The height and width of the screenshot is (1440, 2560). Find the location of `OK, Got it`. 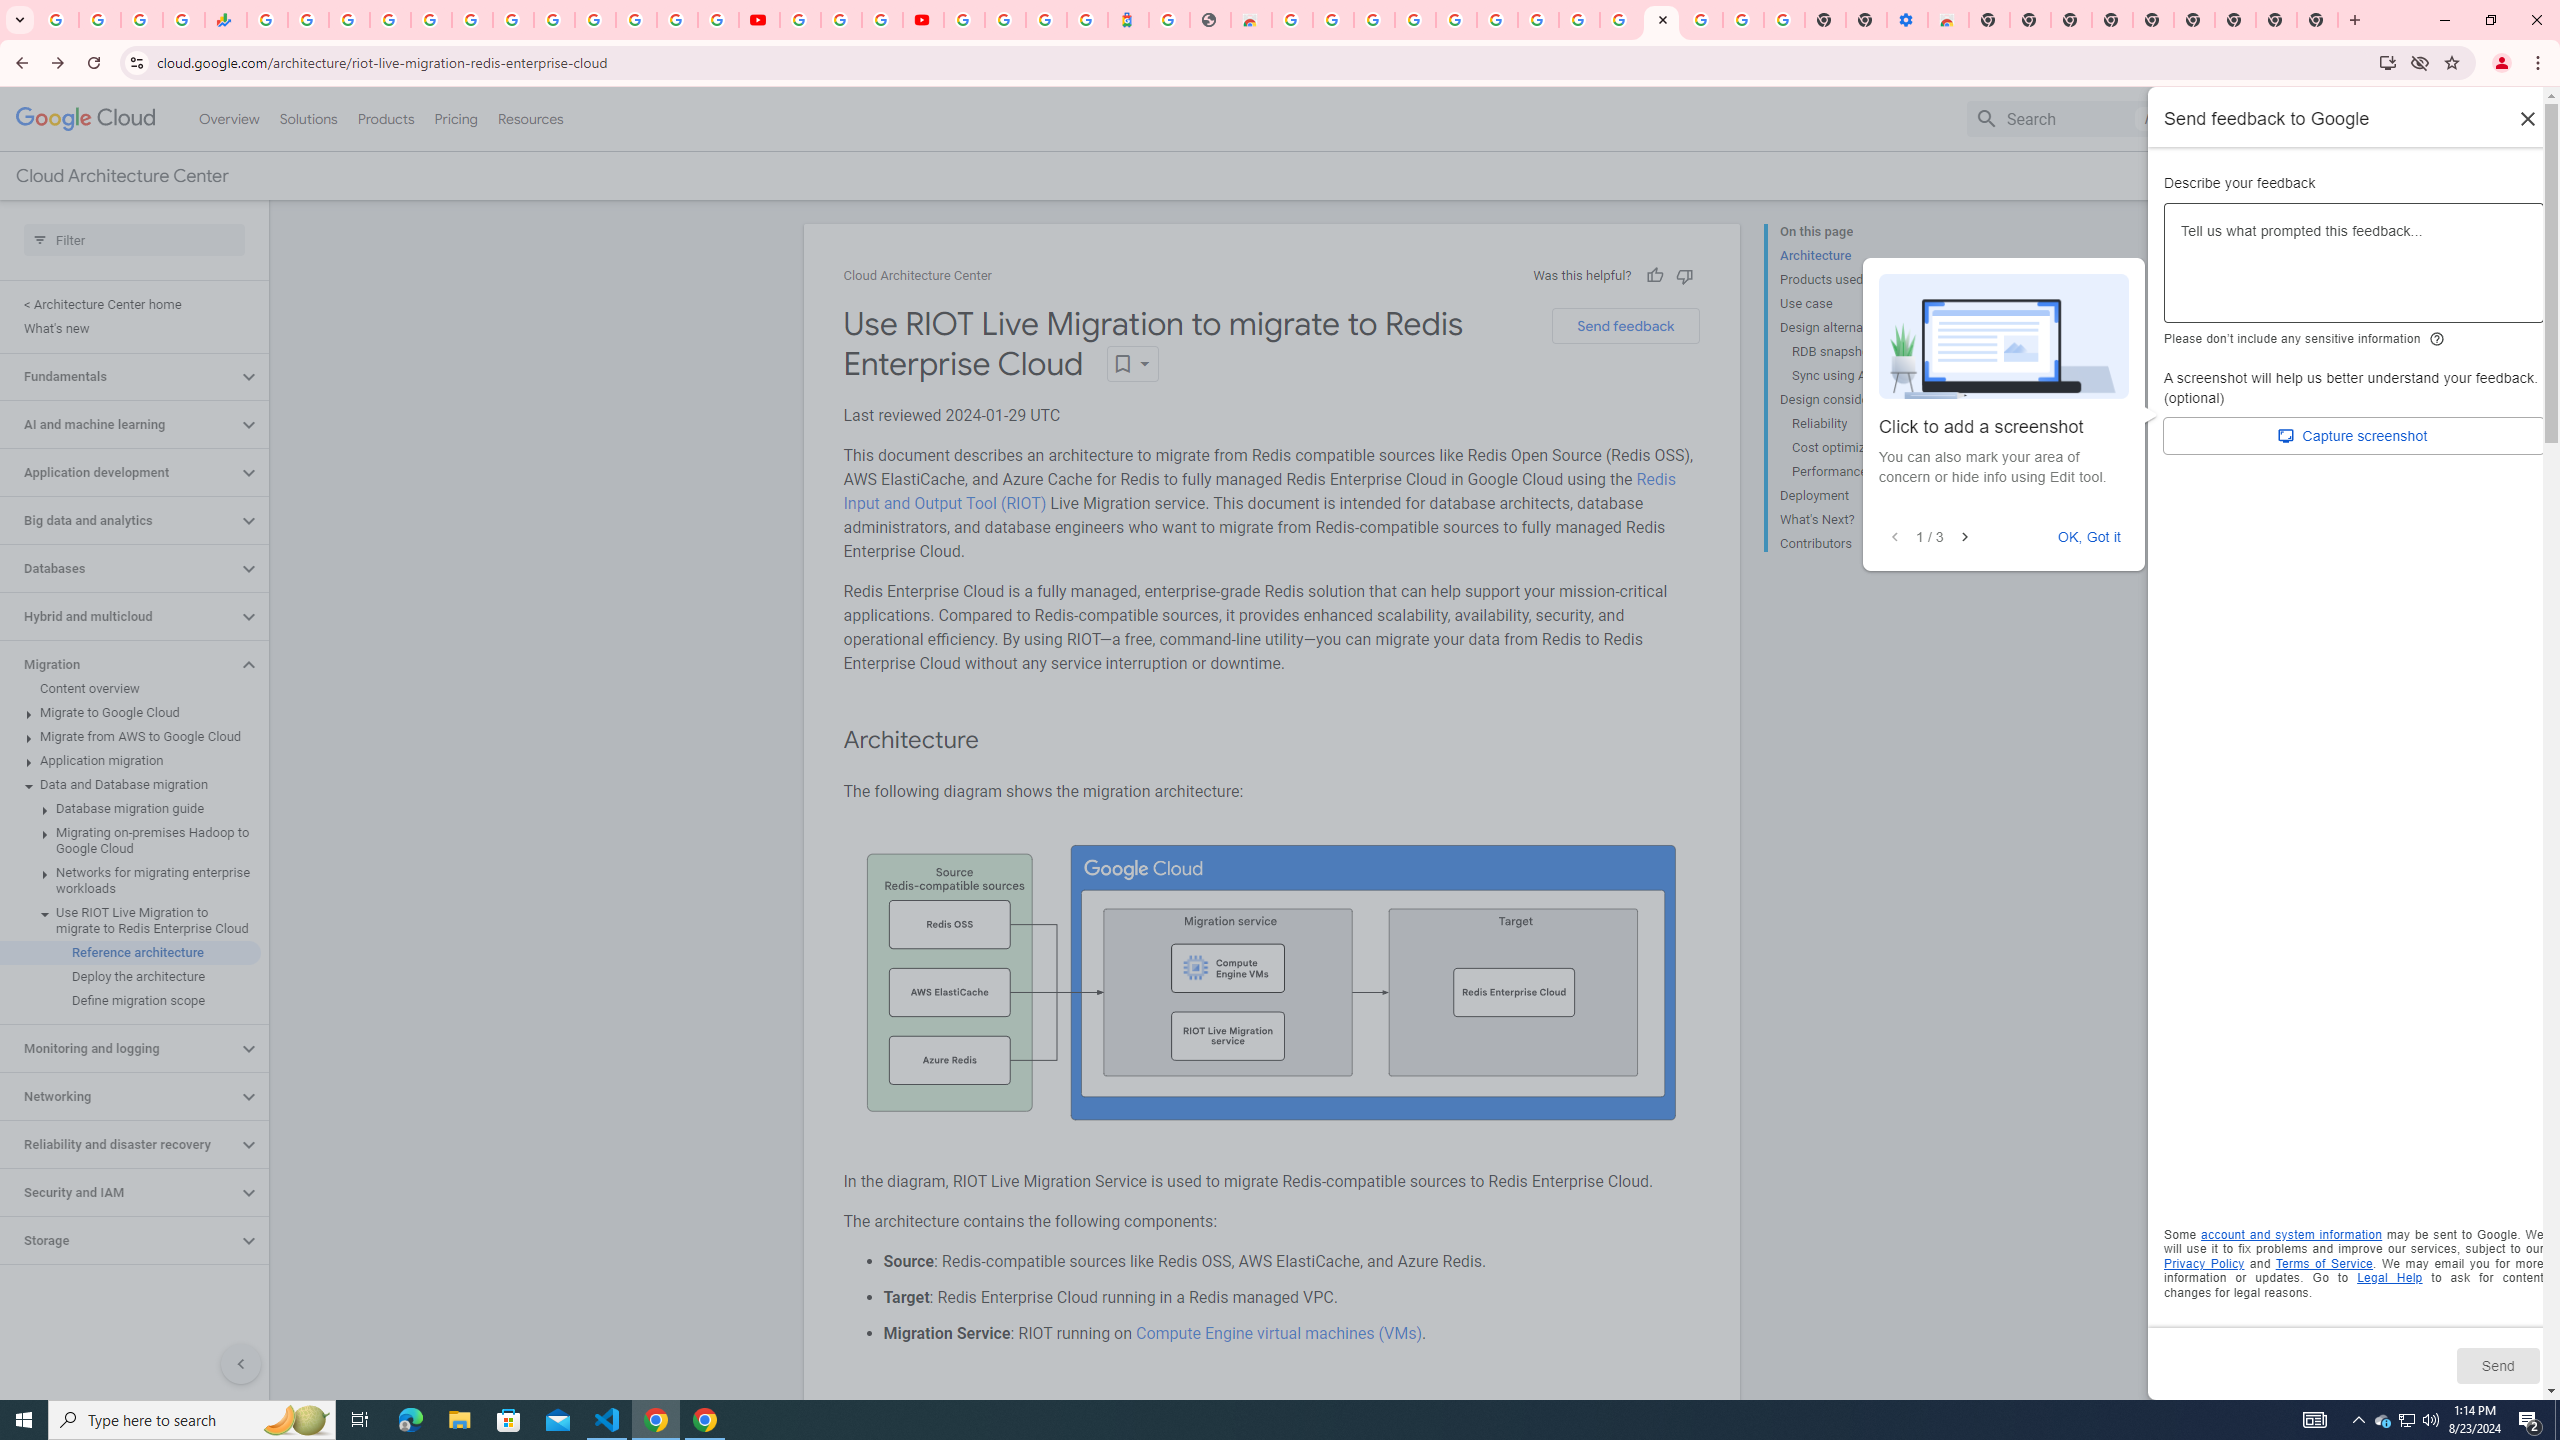

OK, Got it is located at coordinates (2090, 536).